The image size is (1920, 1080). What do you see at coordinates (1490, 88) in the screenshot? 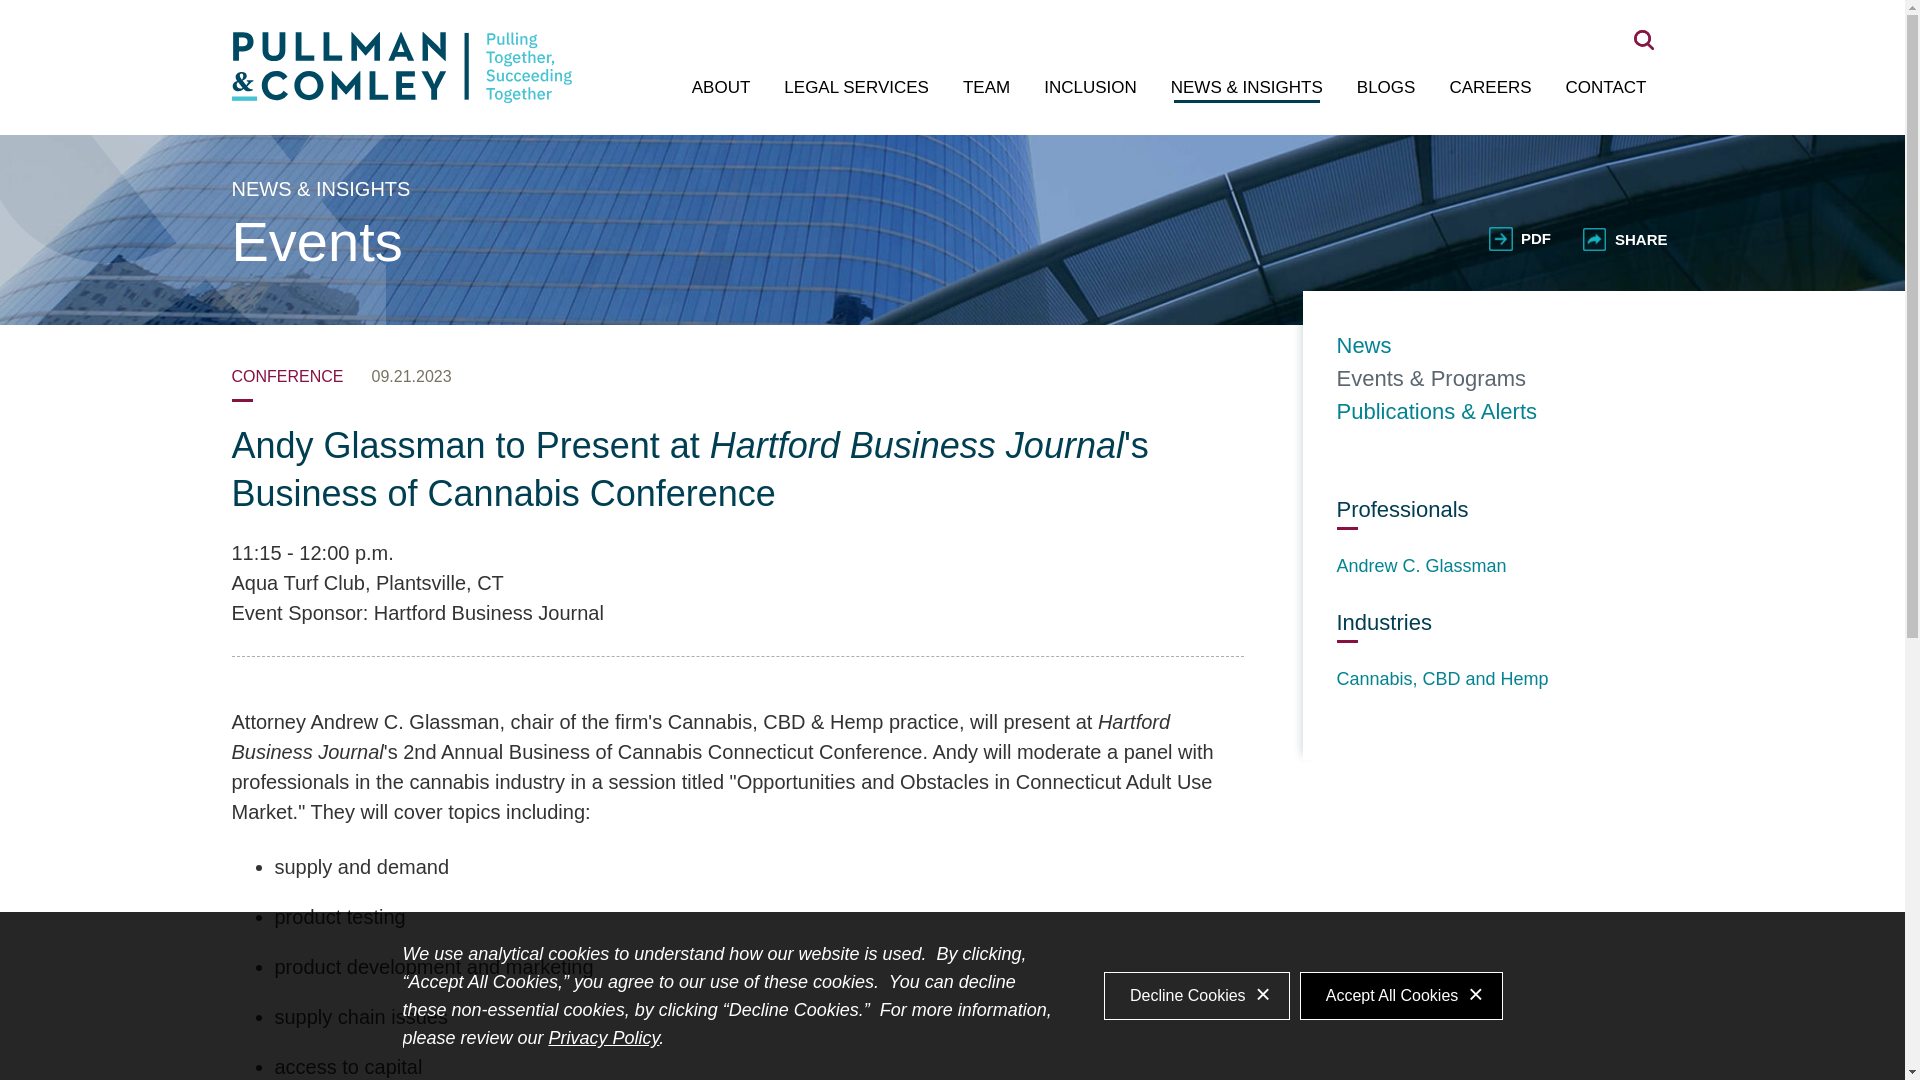
I see `CAREERS` at bounding box center [1490, 88].